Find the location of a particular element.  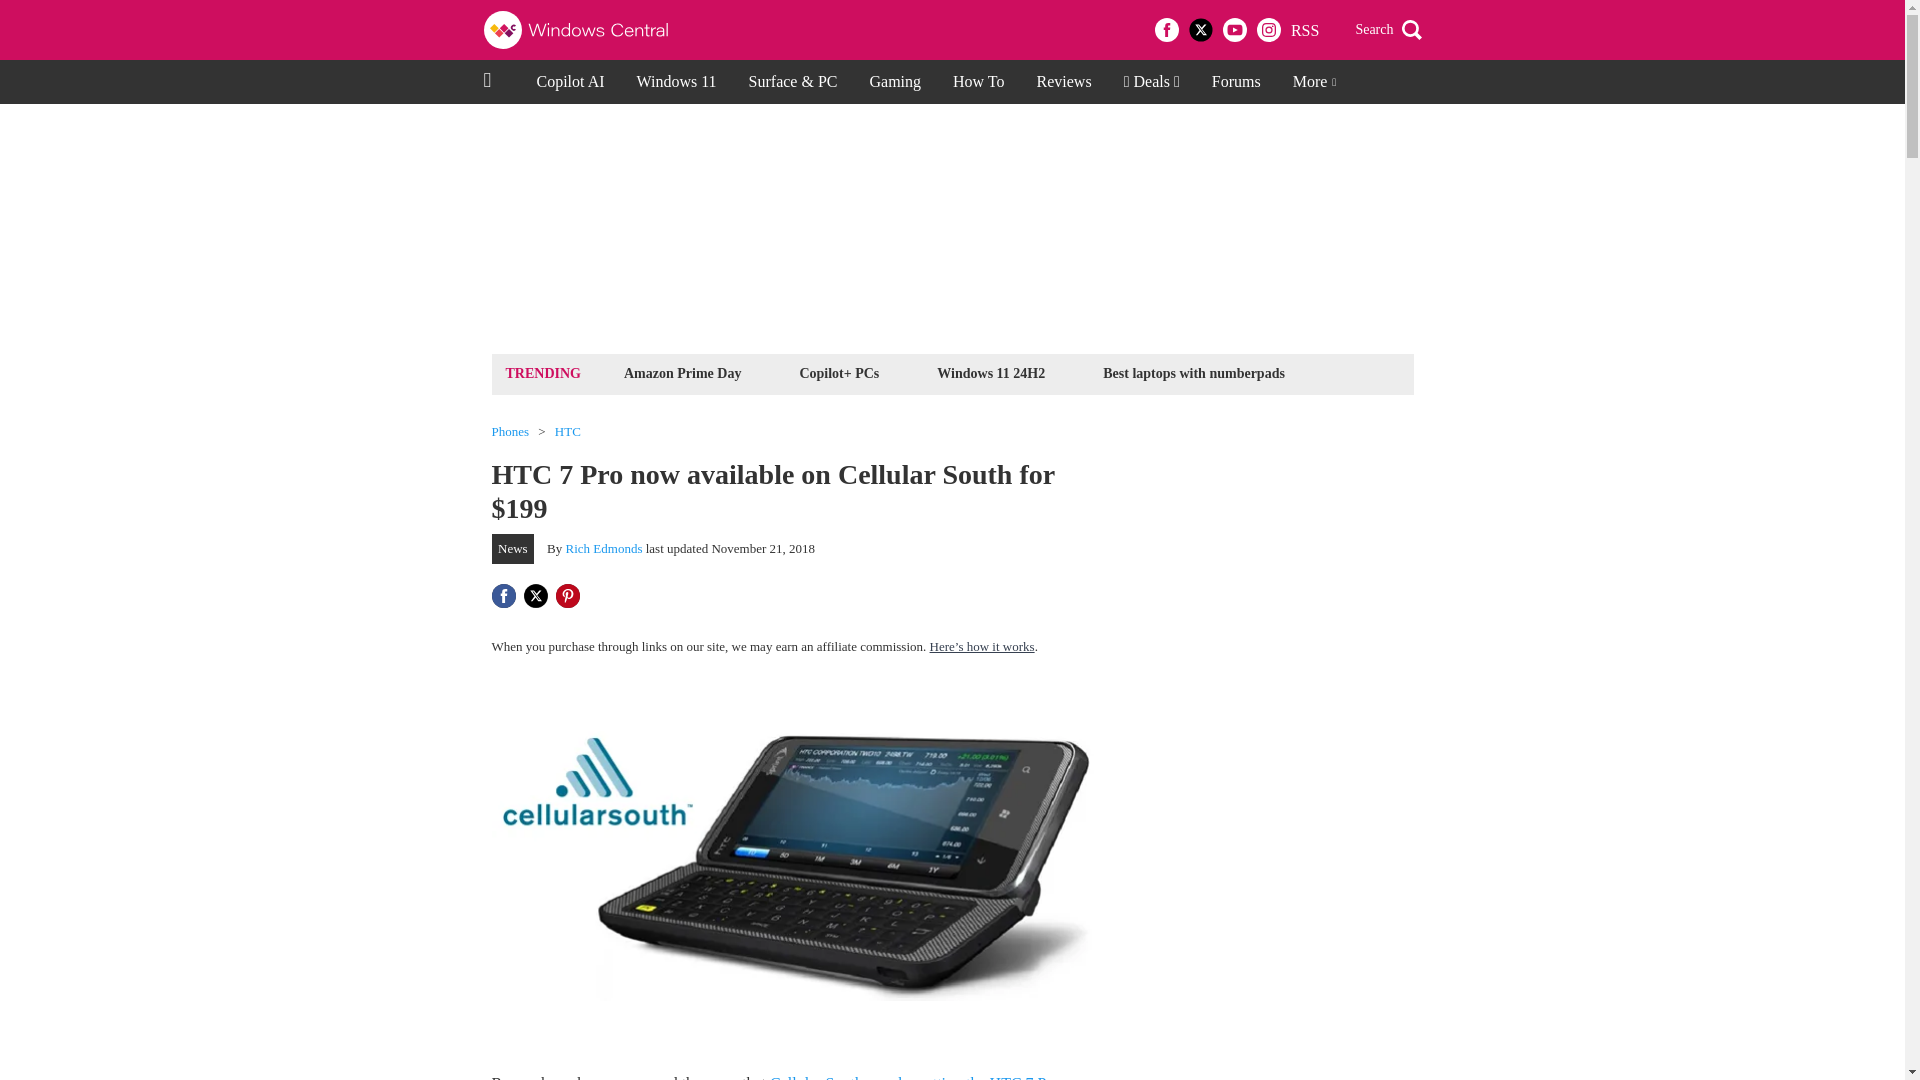

Amazon Prime Day is located at coordinates (682, 372).